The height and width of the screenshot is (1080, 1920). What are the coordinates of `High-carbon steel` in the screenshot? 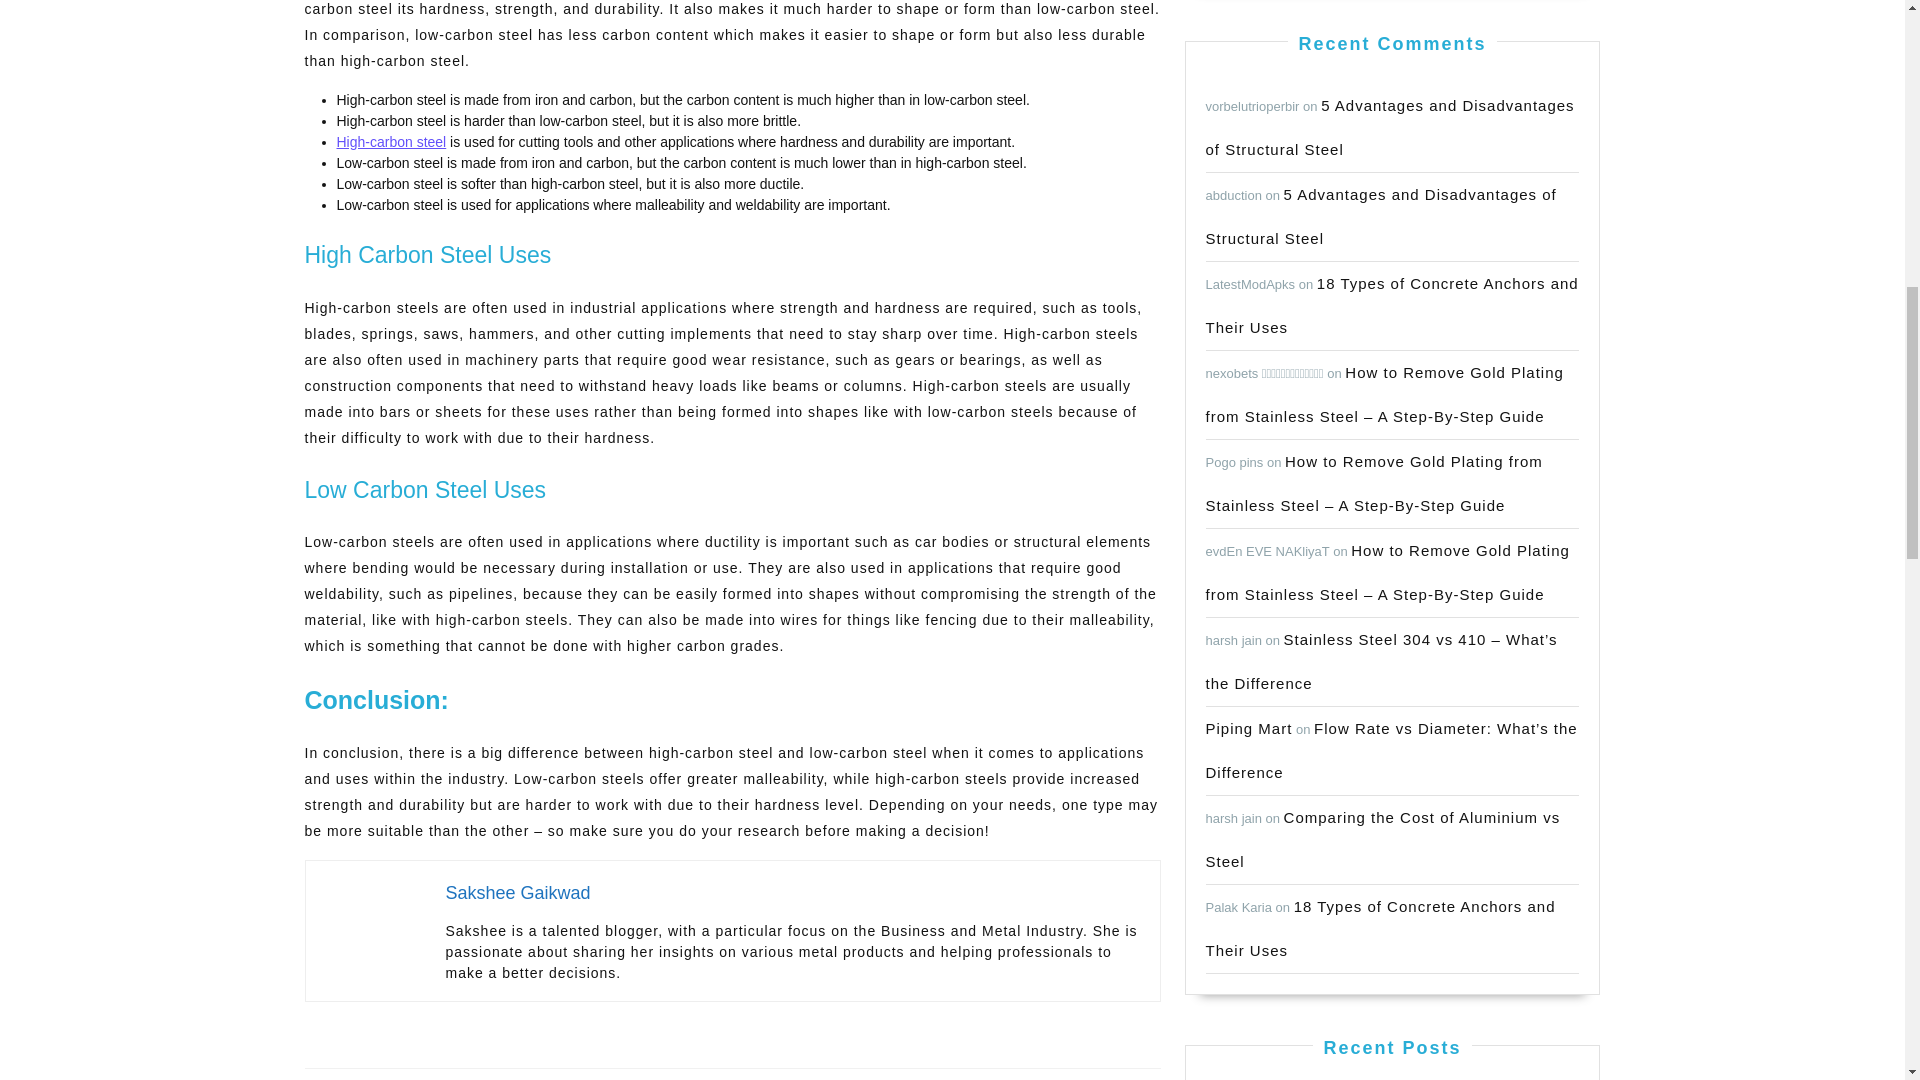 It's located at (517, 1056).